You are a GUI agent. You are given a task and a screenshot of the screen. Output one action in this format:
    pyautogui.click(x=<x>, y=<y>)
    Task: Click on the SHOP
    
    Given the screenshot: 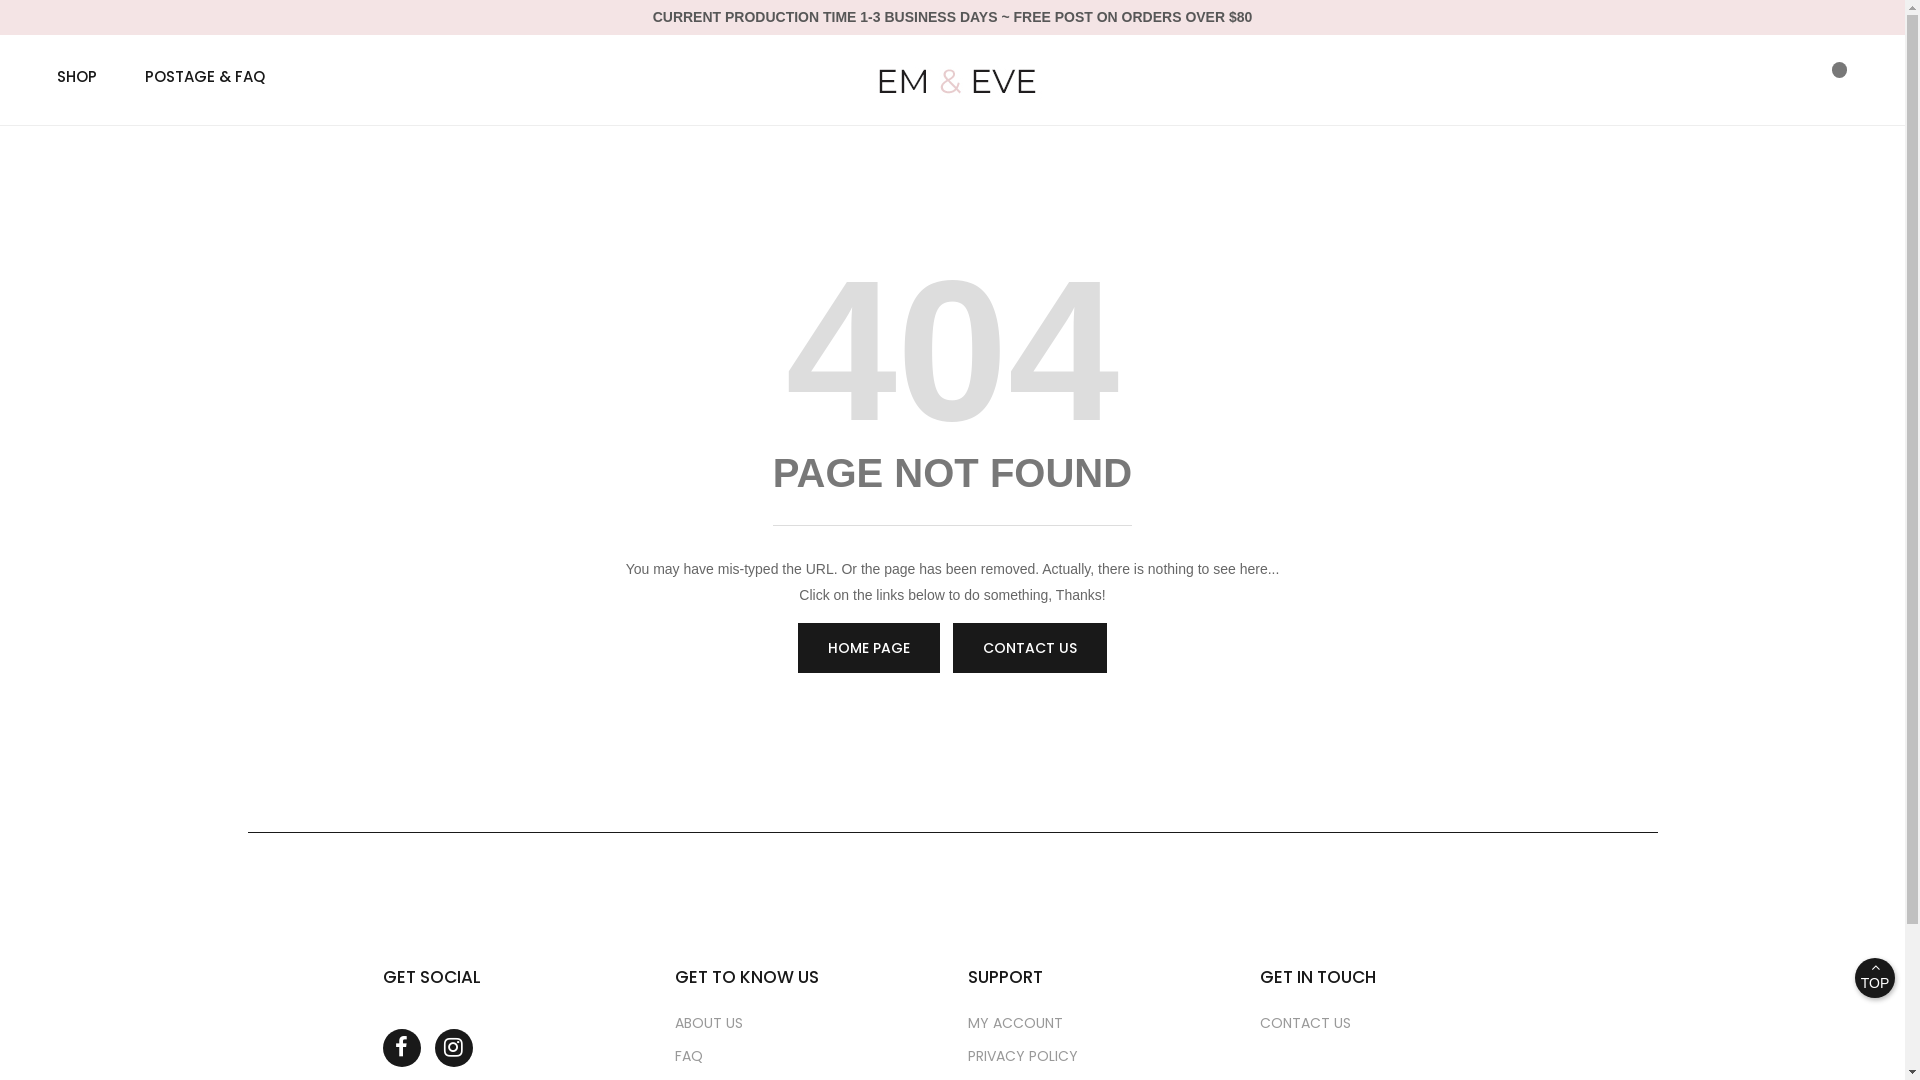 What is the action you would take?
    pyautogui.click(x=89, y=77)
    